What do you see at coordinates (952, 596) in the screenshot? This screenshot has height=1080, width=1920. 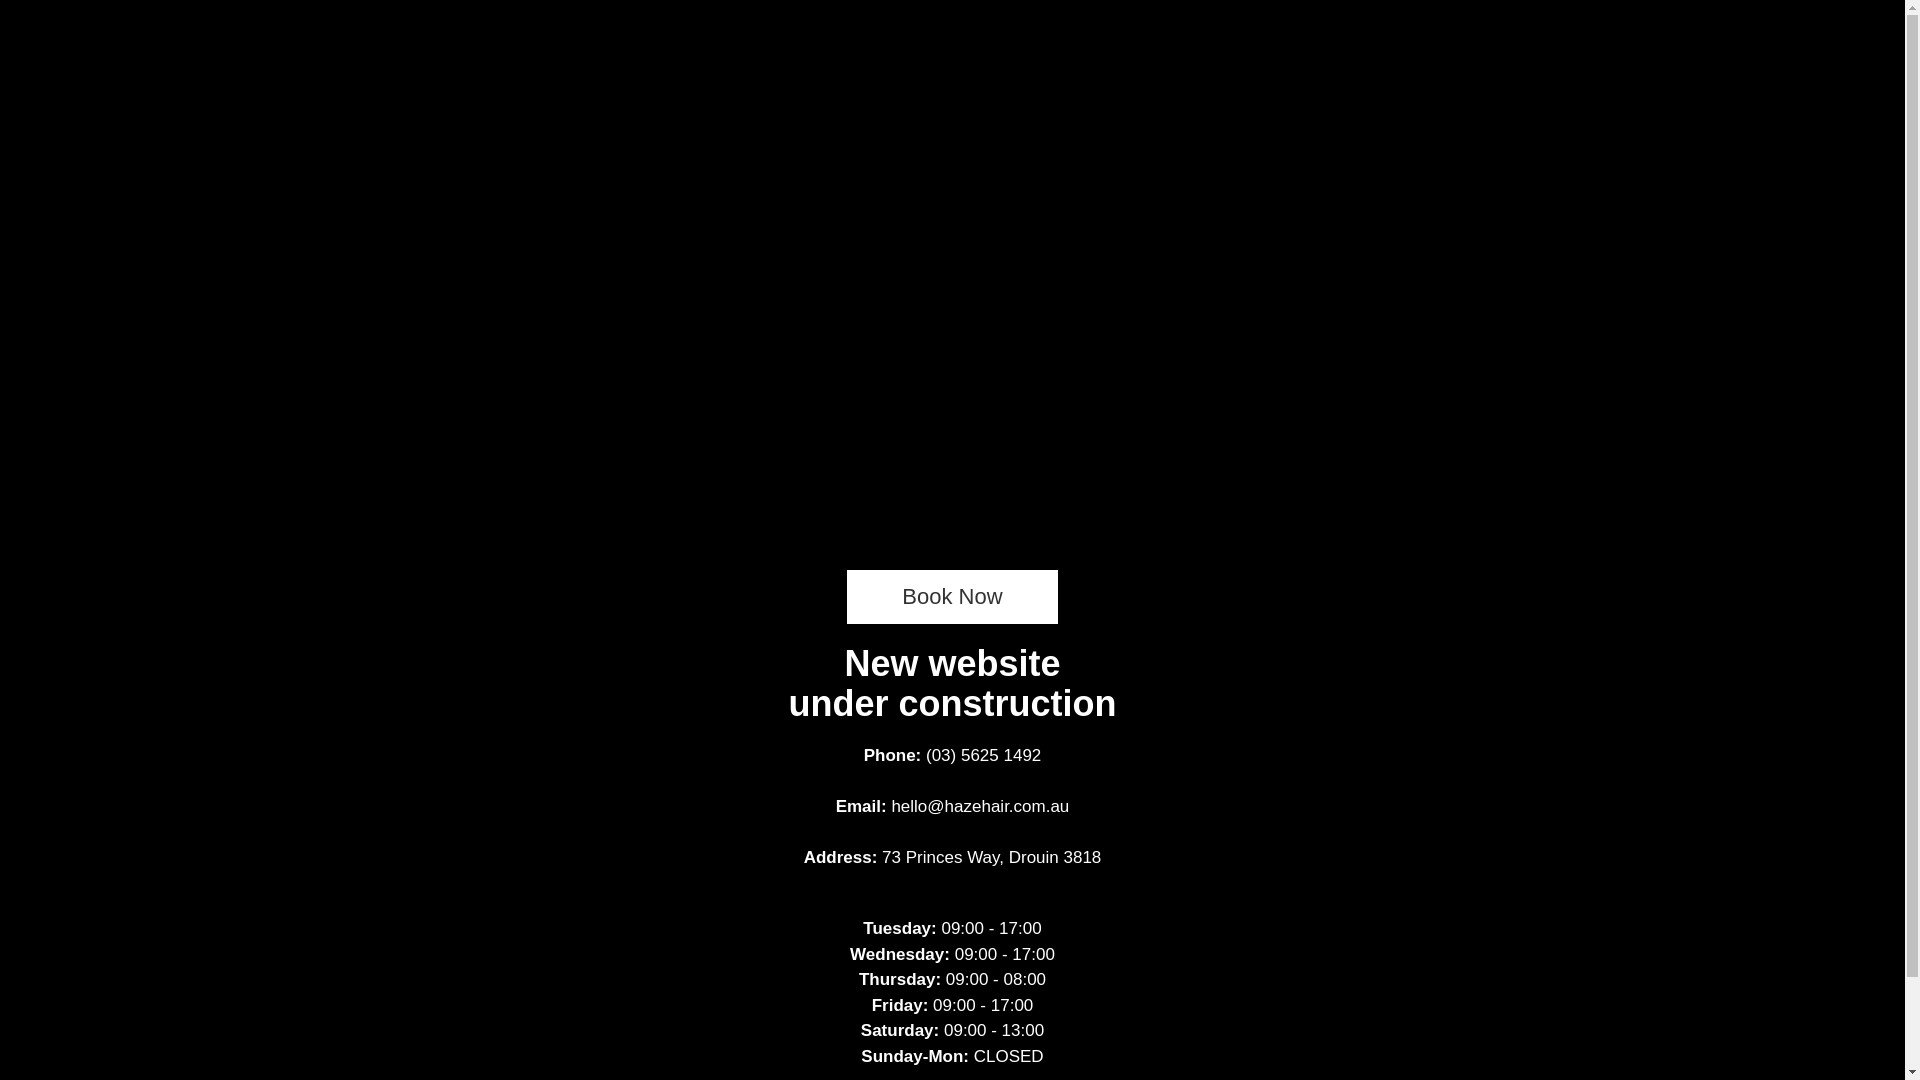 I see `Book Now` at bounding box center [952, 596].